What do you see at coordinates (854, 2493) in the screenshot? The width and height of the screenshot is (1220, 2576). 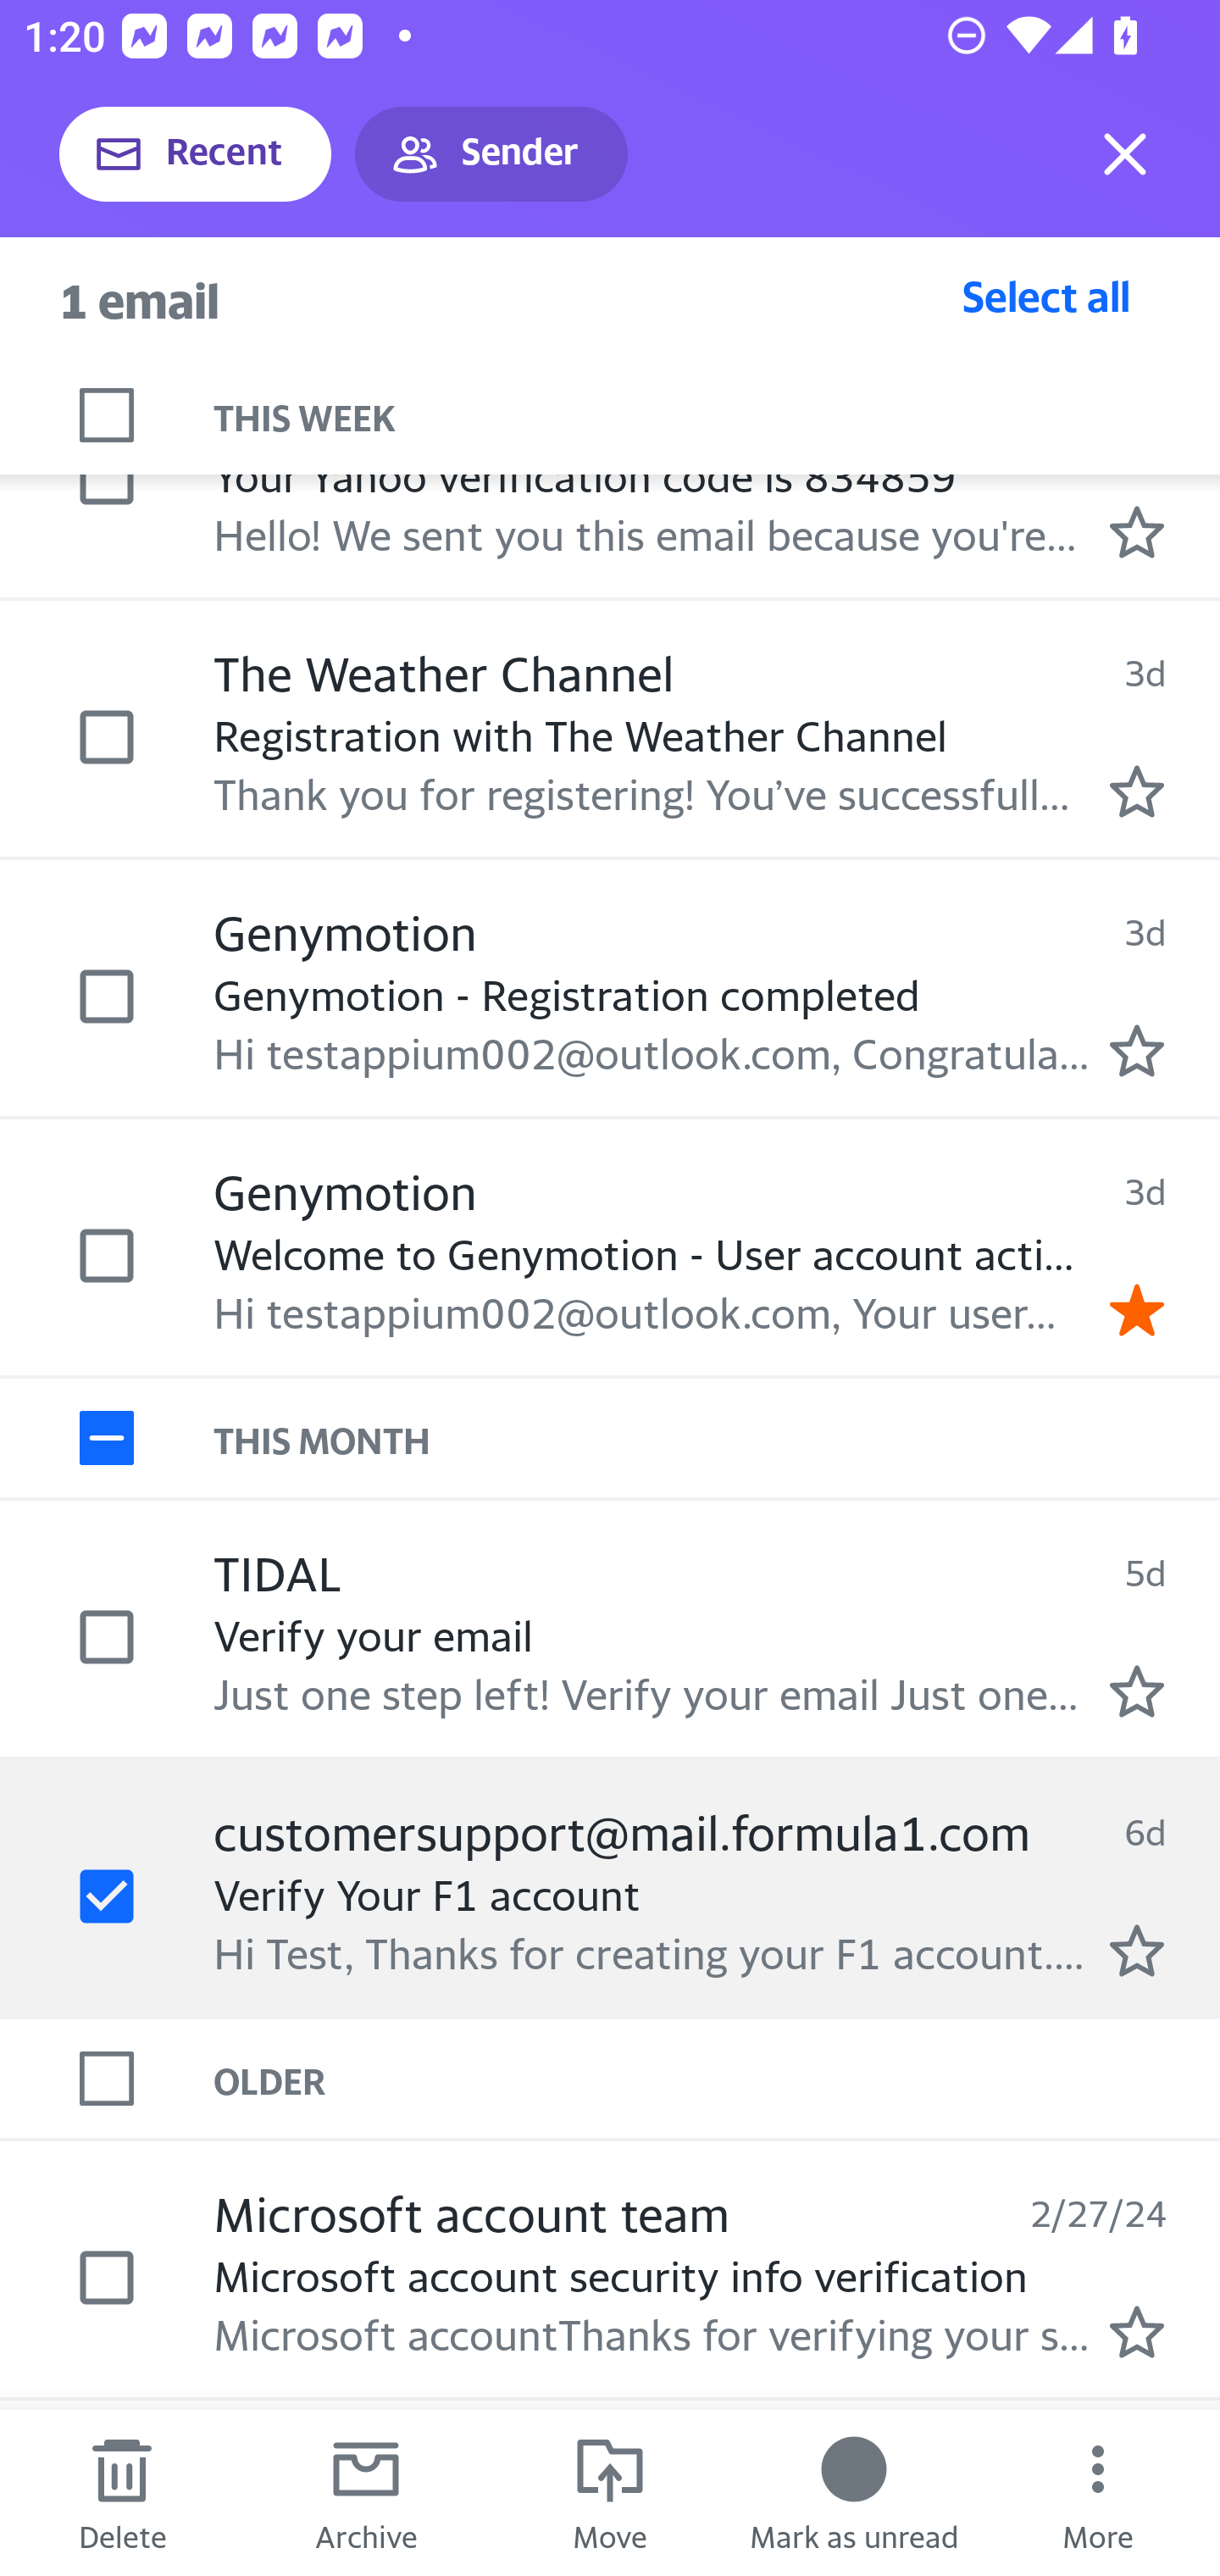 I see `Mark as unread` at bounding box center [854, 2493].